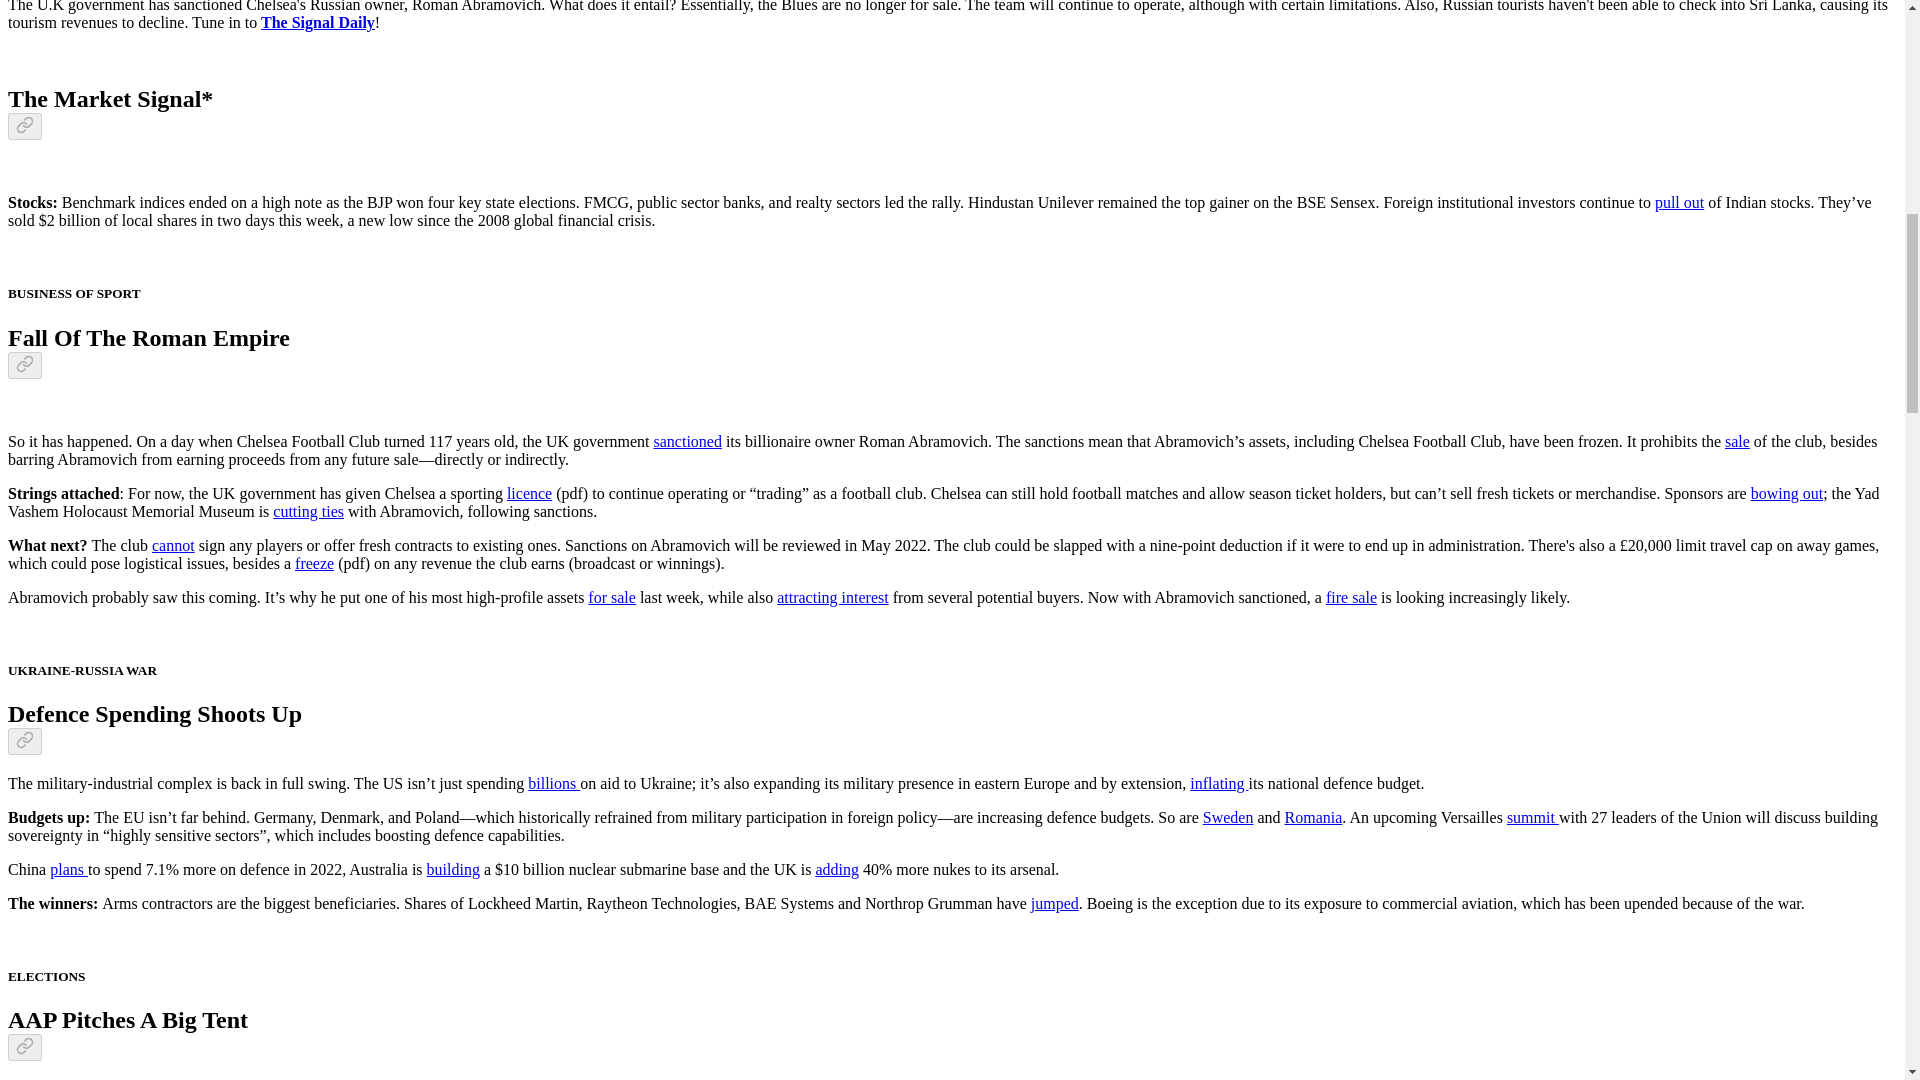 This screenshot has height=1080, width=1920. I want to click on pull out, so click(1680, 202).